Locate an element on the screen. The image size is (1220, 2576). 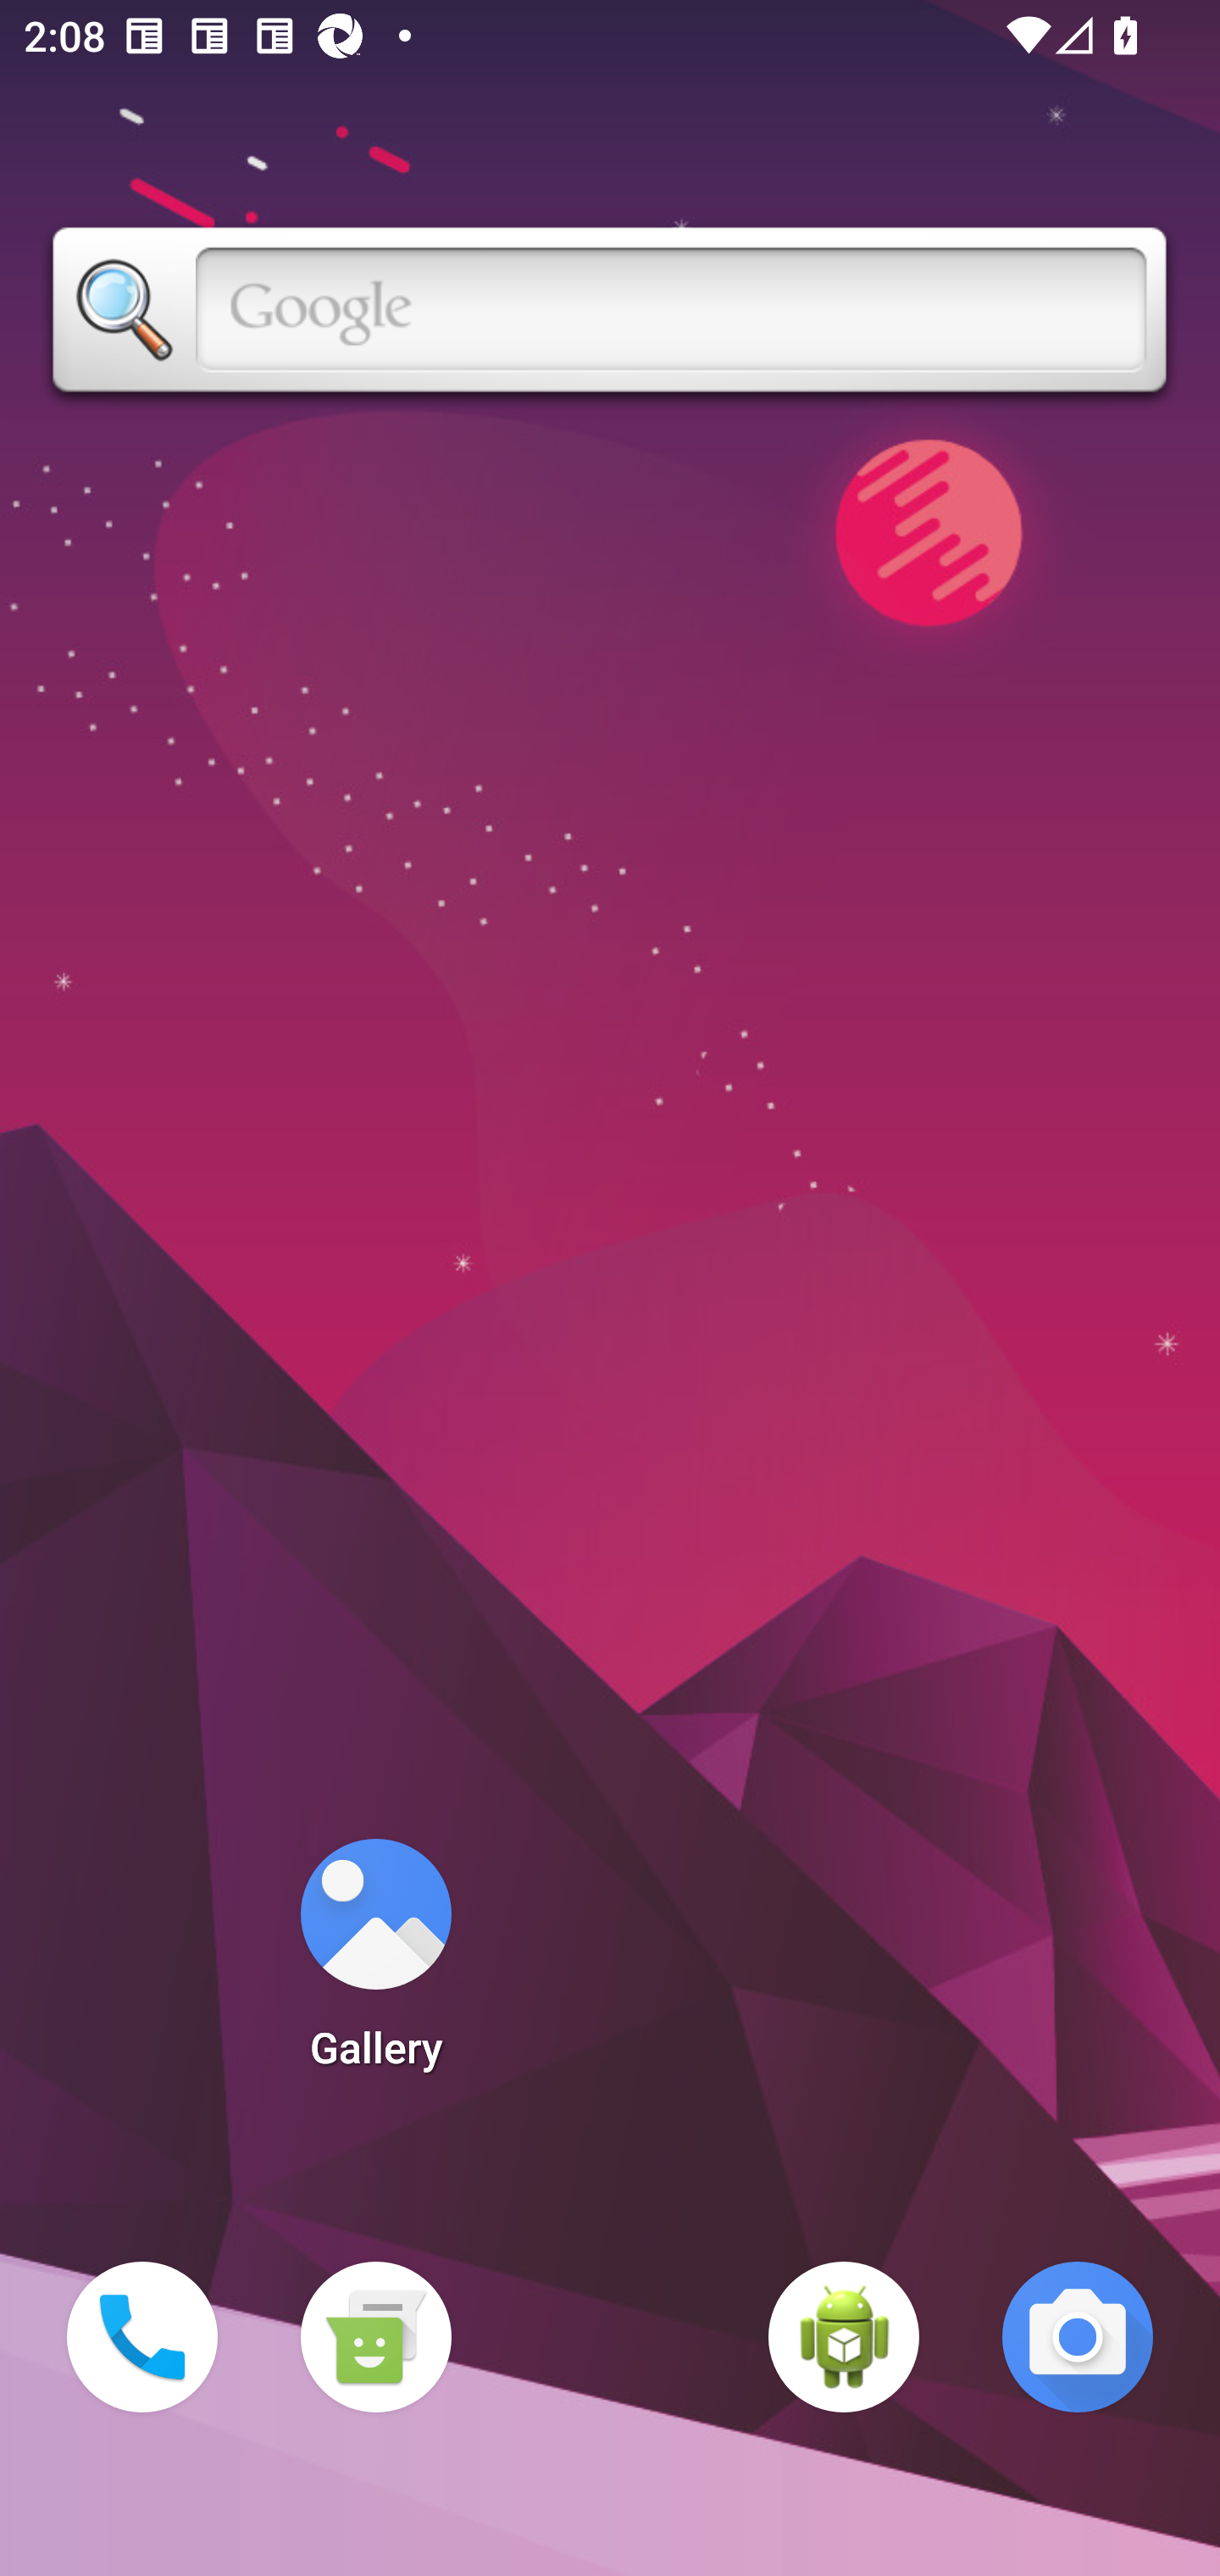
Camera is located at coordinates (1078, 2337).